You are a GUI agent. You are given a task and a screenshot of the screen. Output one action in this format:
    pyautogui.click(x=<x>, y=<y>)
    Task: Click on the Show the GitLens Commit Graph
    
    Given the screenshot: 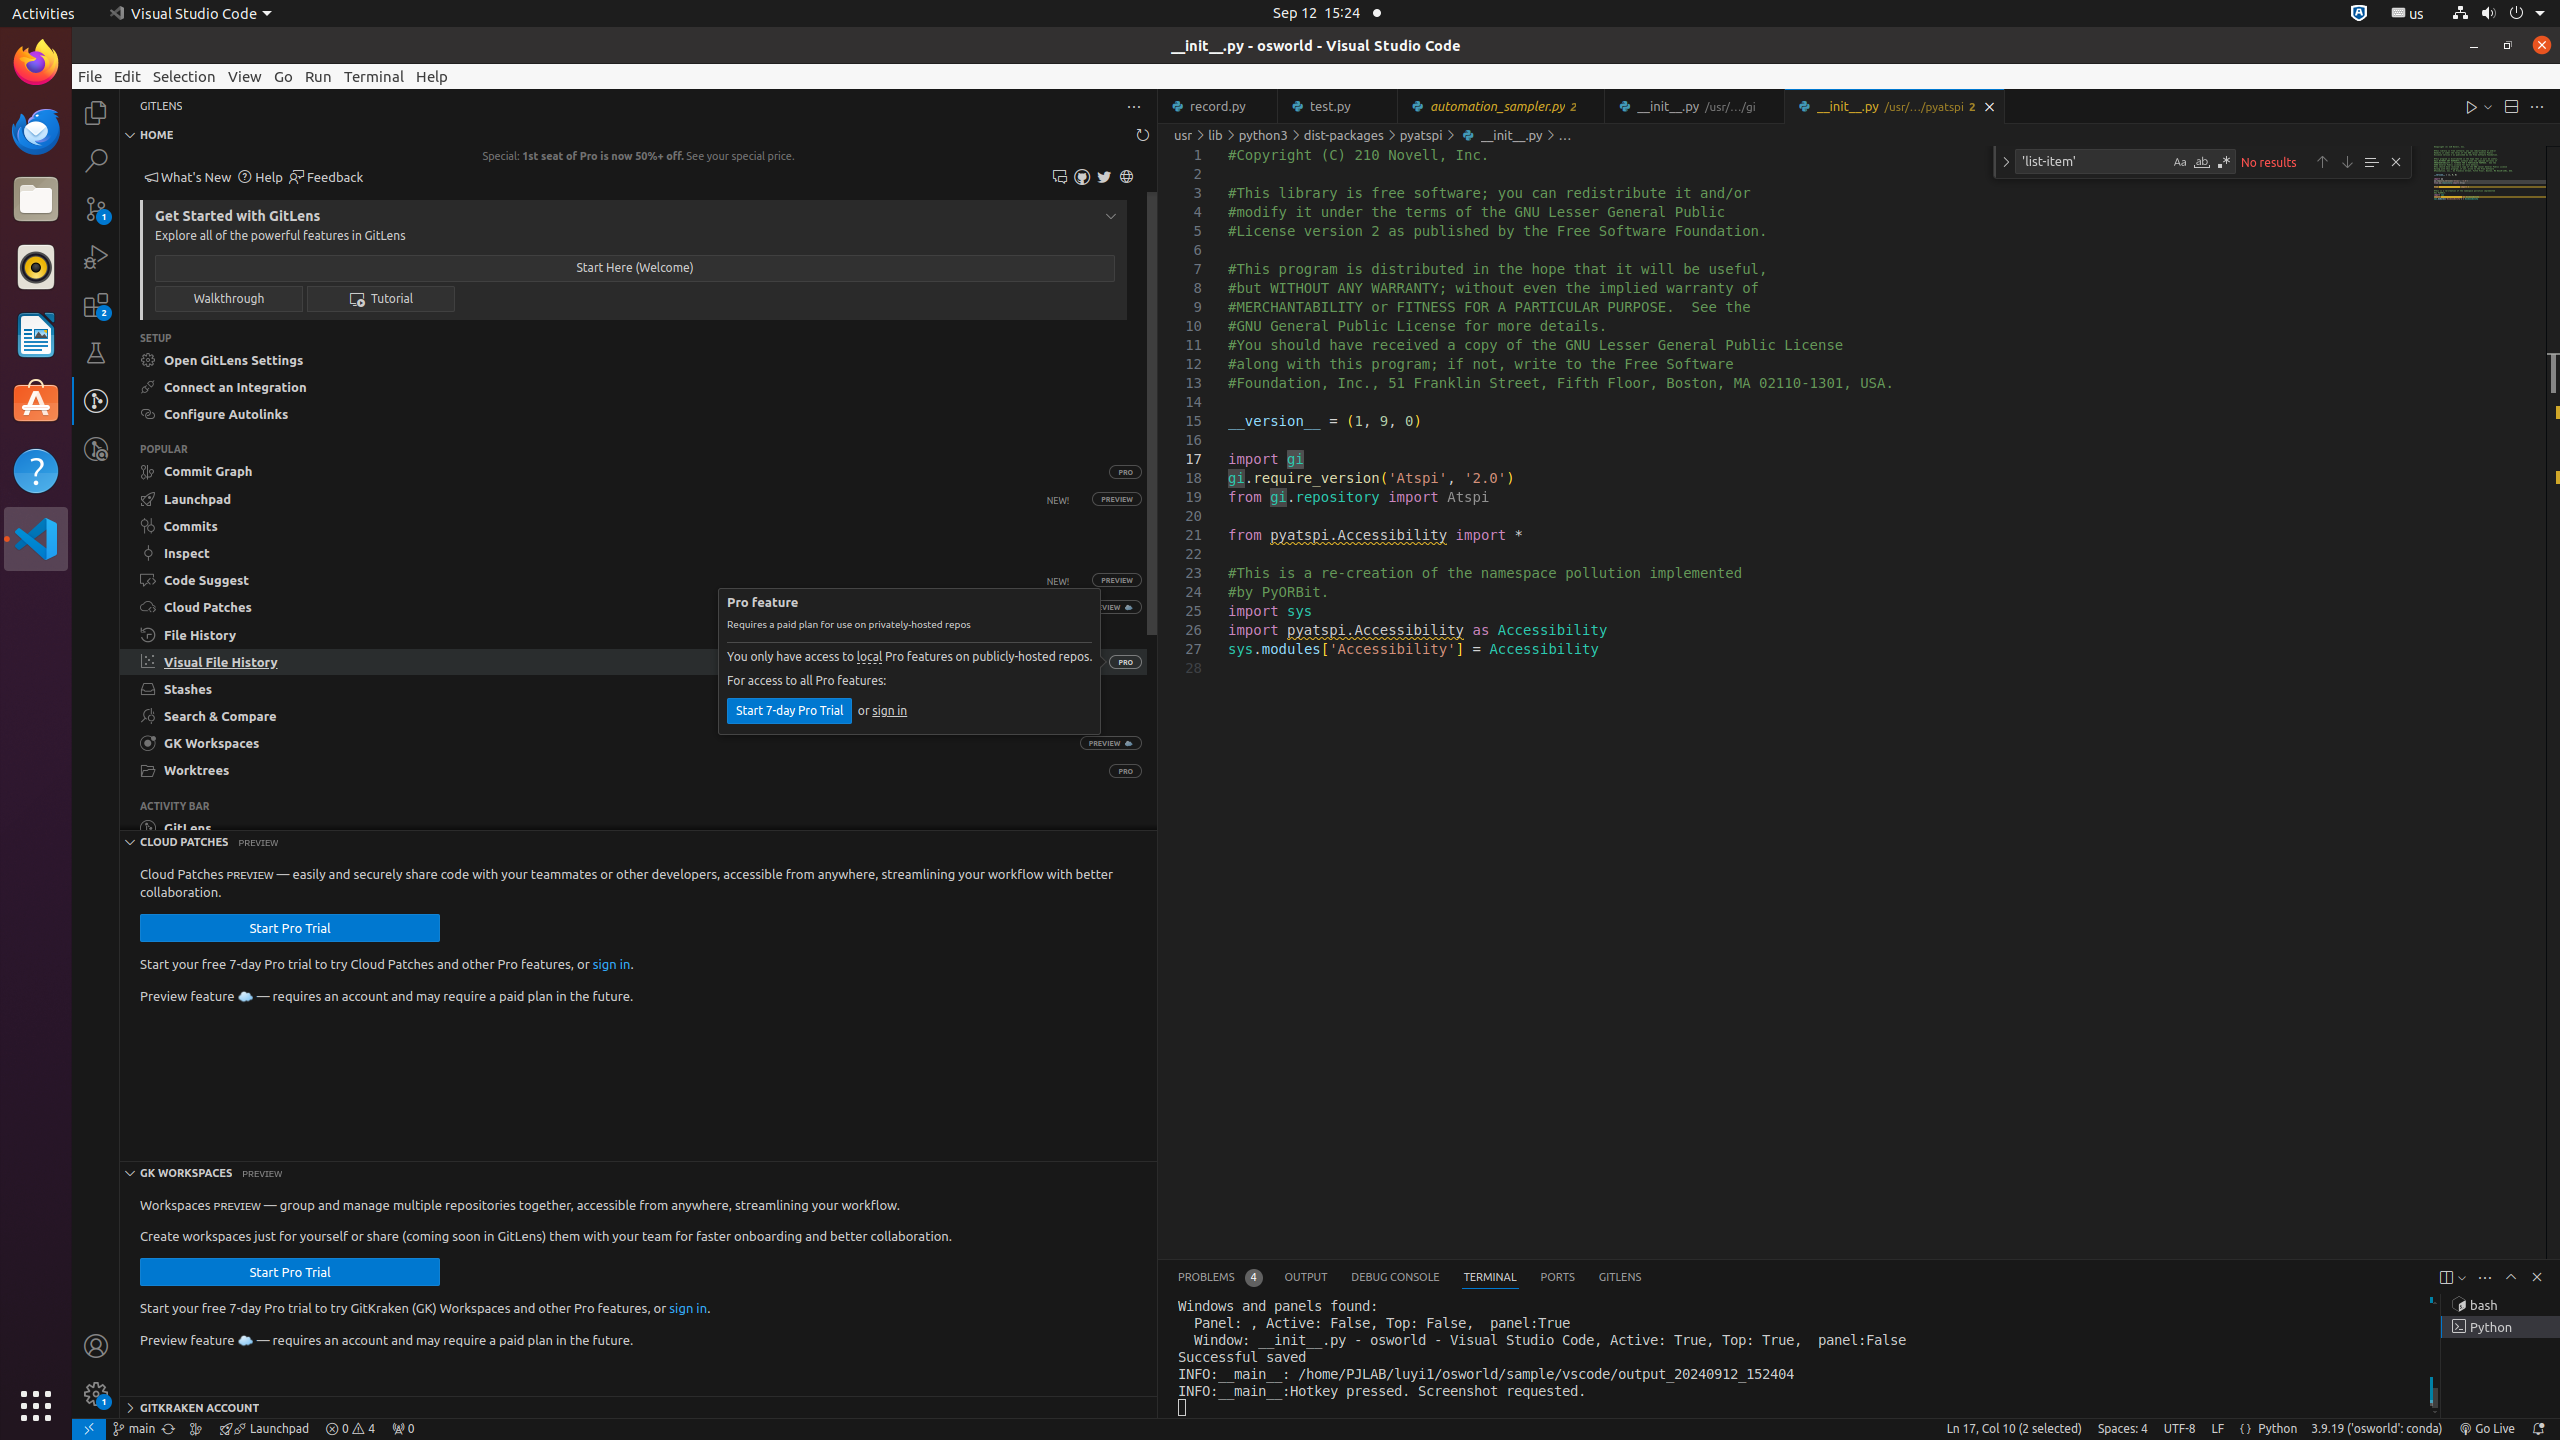 What is the action you would take?
    pyautogui.click(x=196, y=1429)
    